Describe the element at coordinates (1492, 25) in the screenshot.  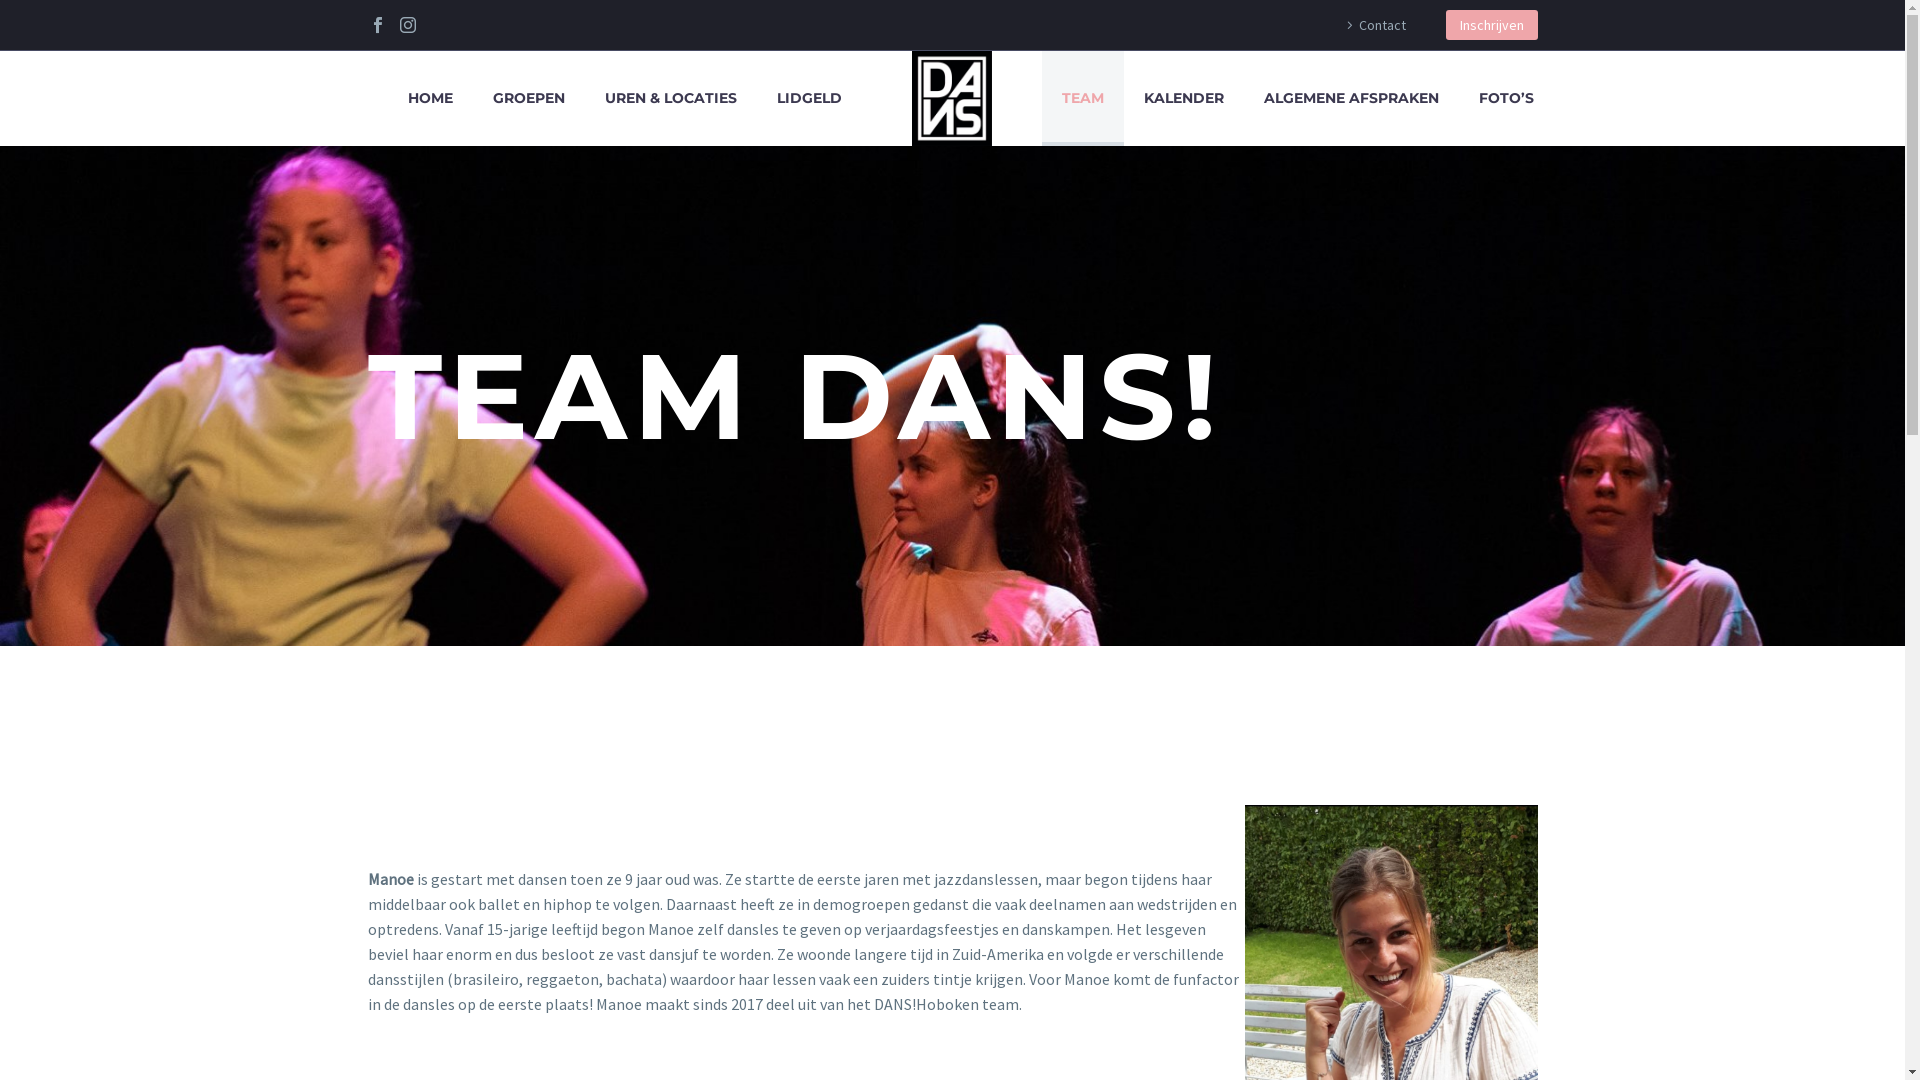
I see `Inschrijven` at that location.